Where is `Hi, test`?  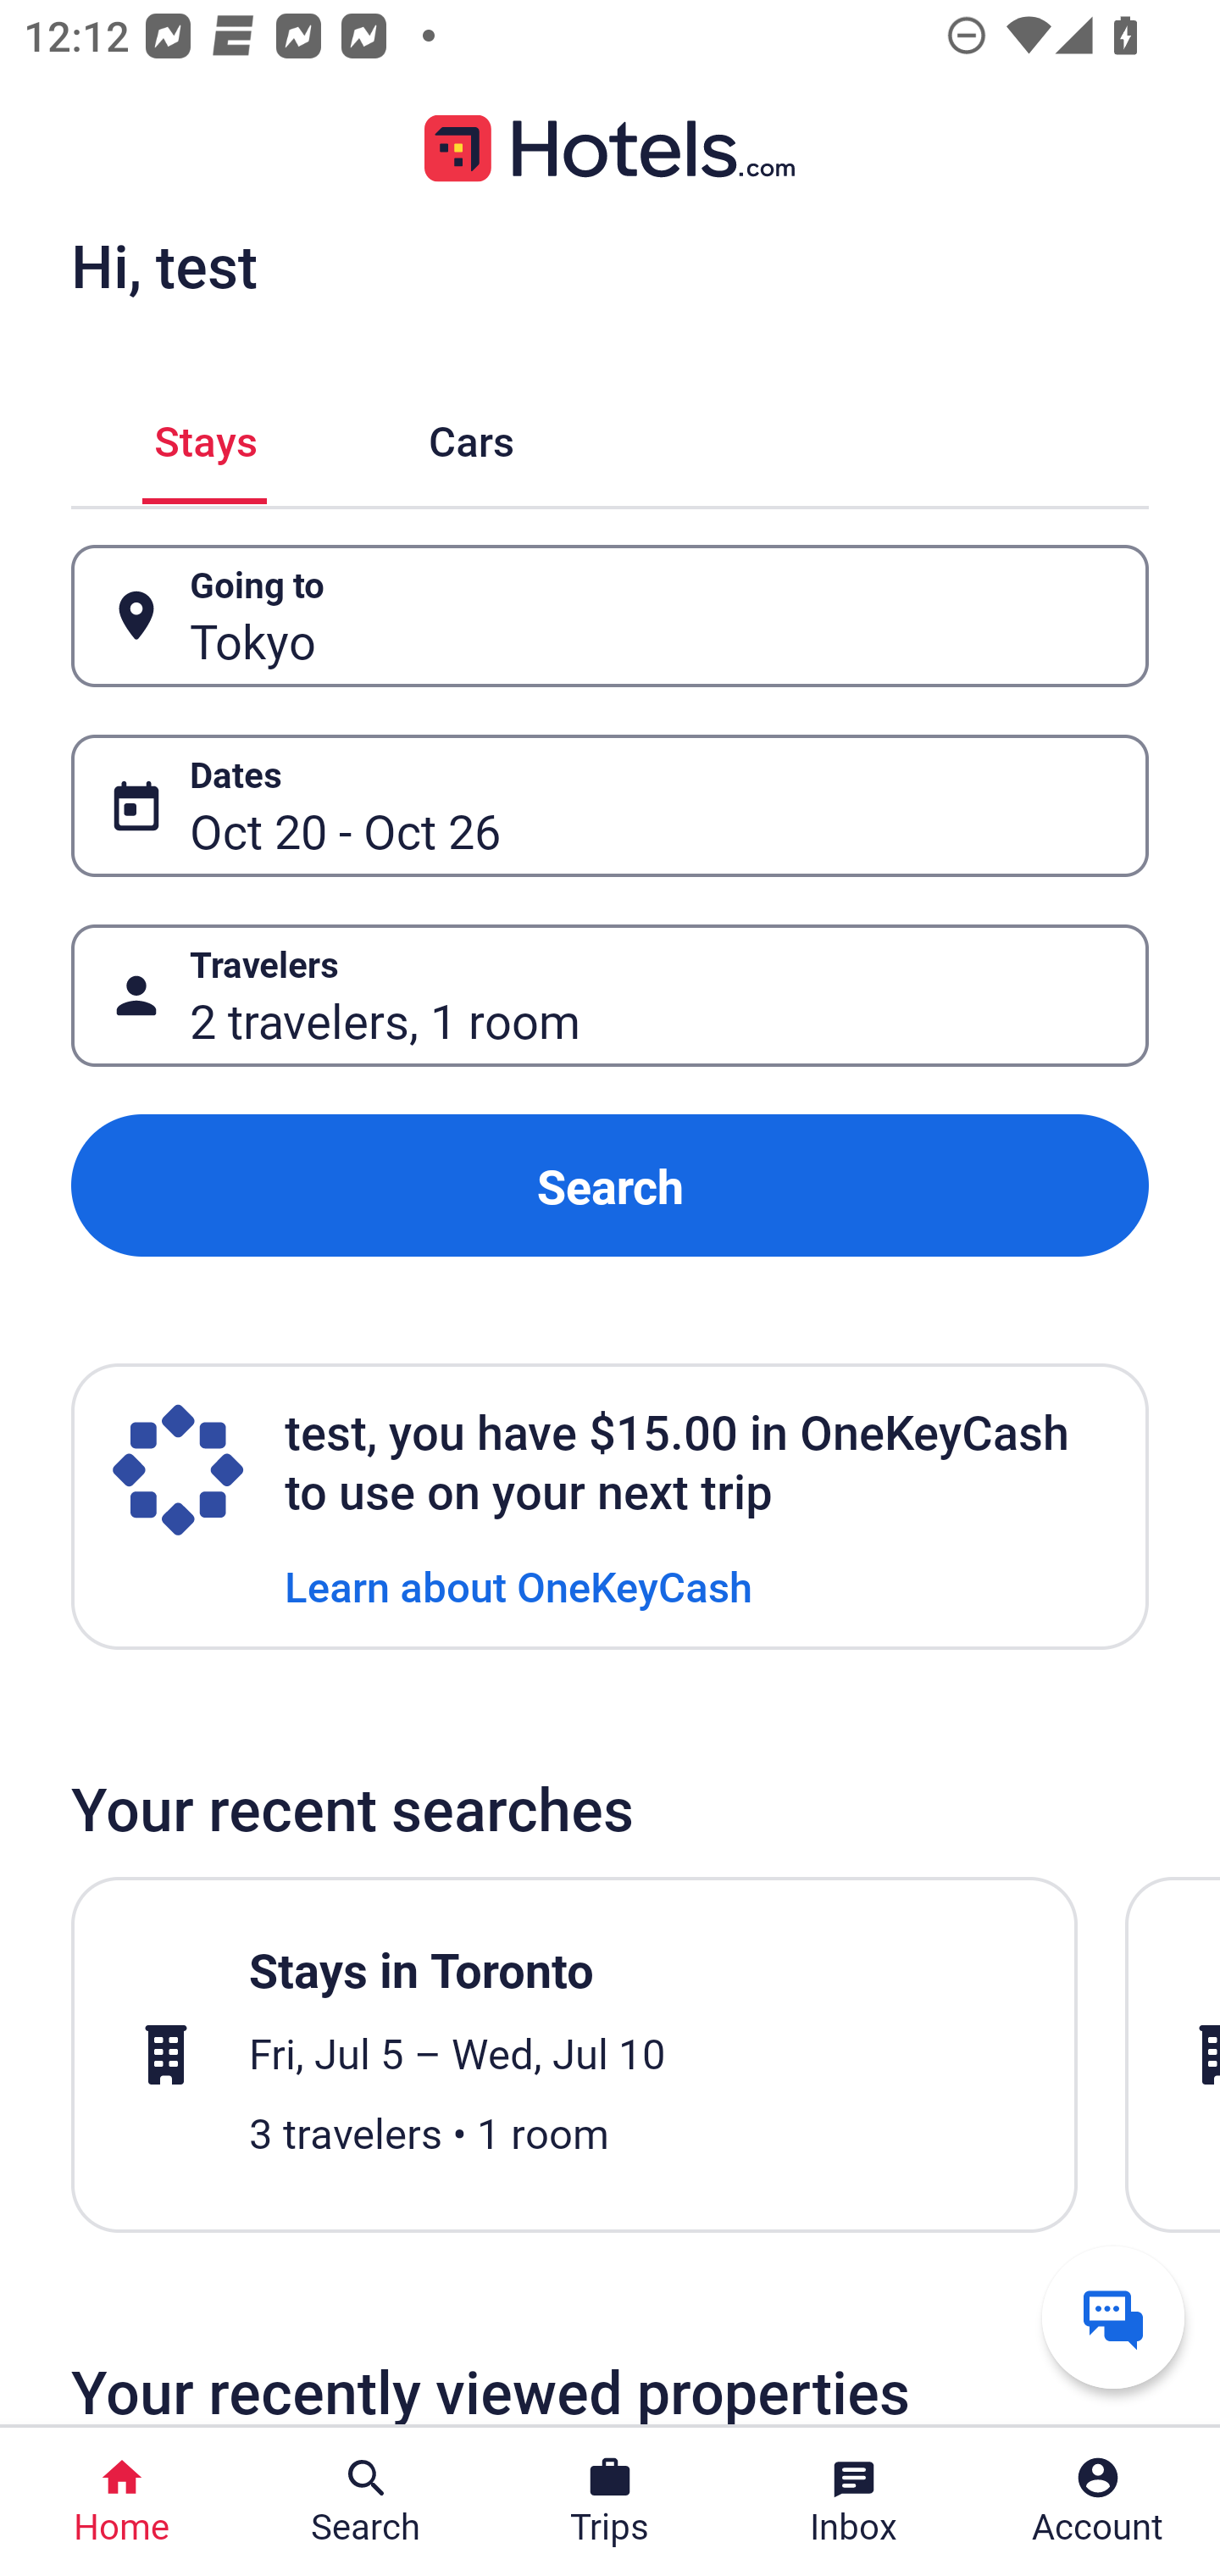
Hi, test is located at coordinates (164, 265).